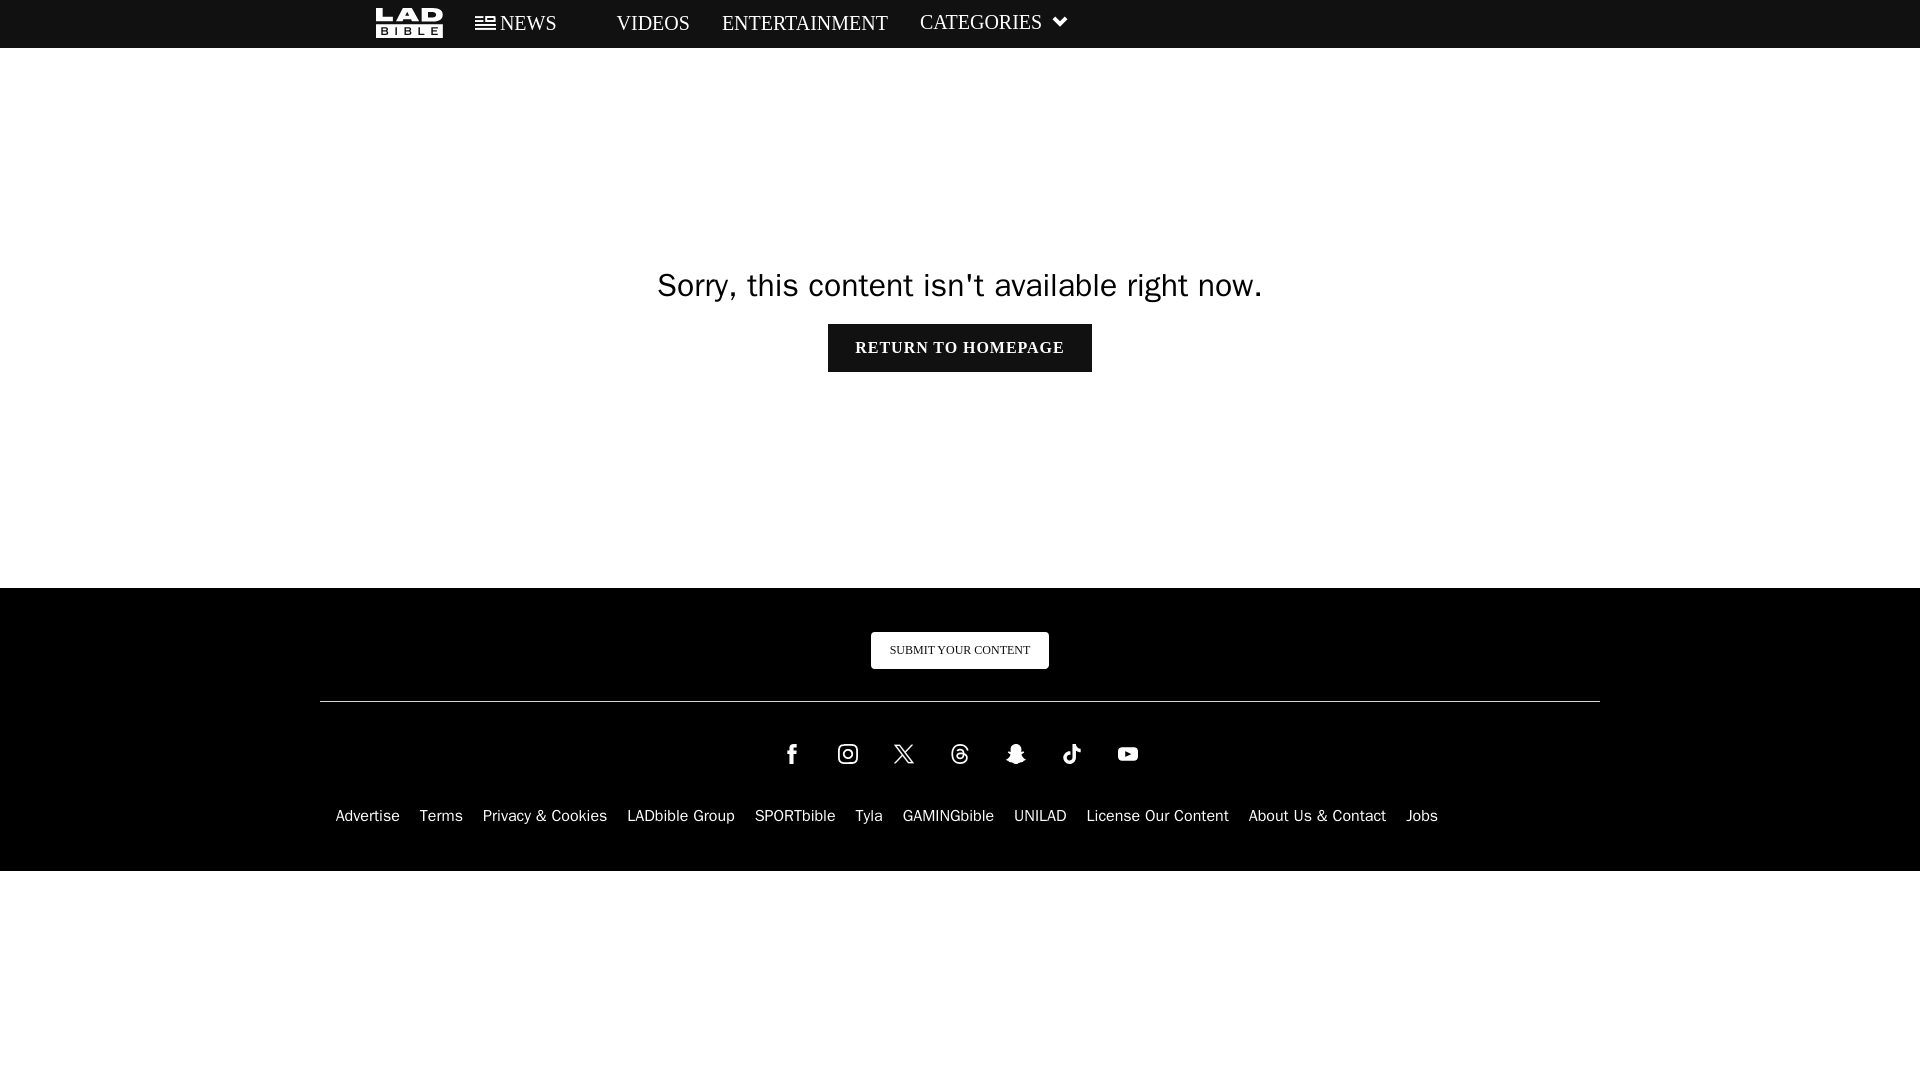 This screenshot has height=1080, width=1920. What do you see at coordinates (804, 23) in the screenshot?
I see `ENTERTAINMENT` at bounding box center [804, 23].